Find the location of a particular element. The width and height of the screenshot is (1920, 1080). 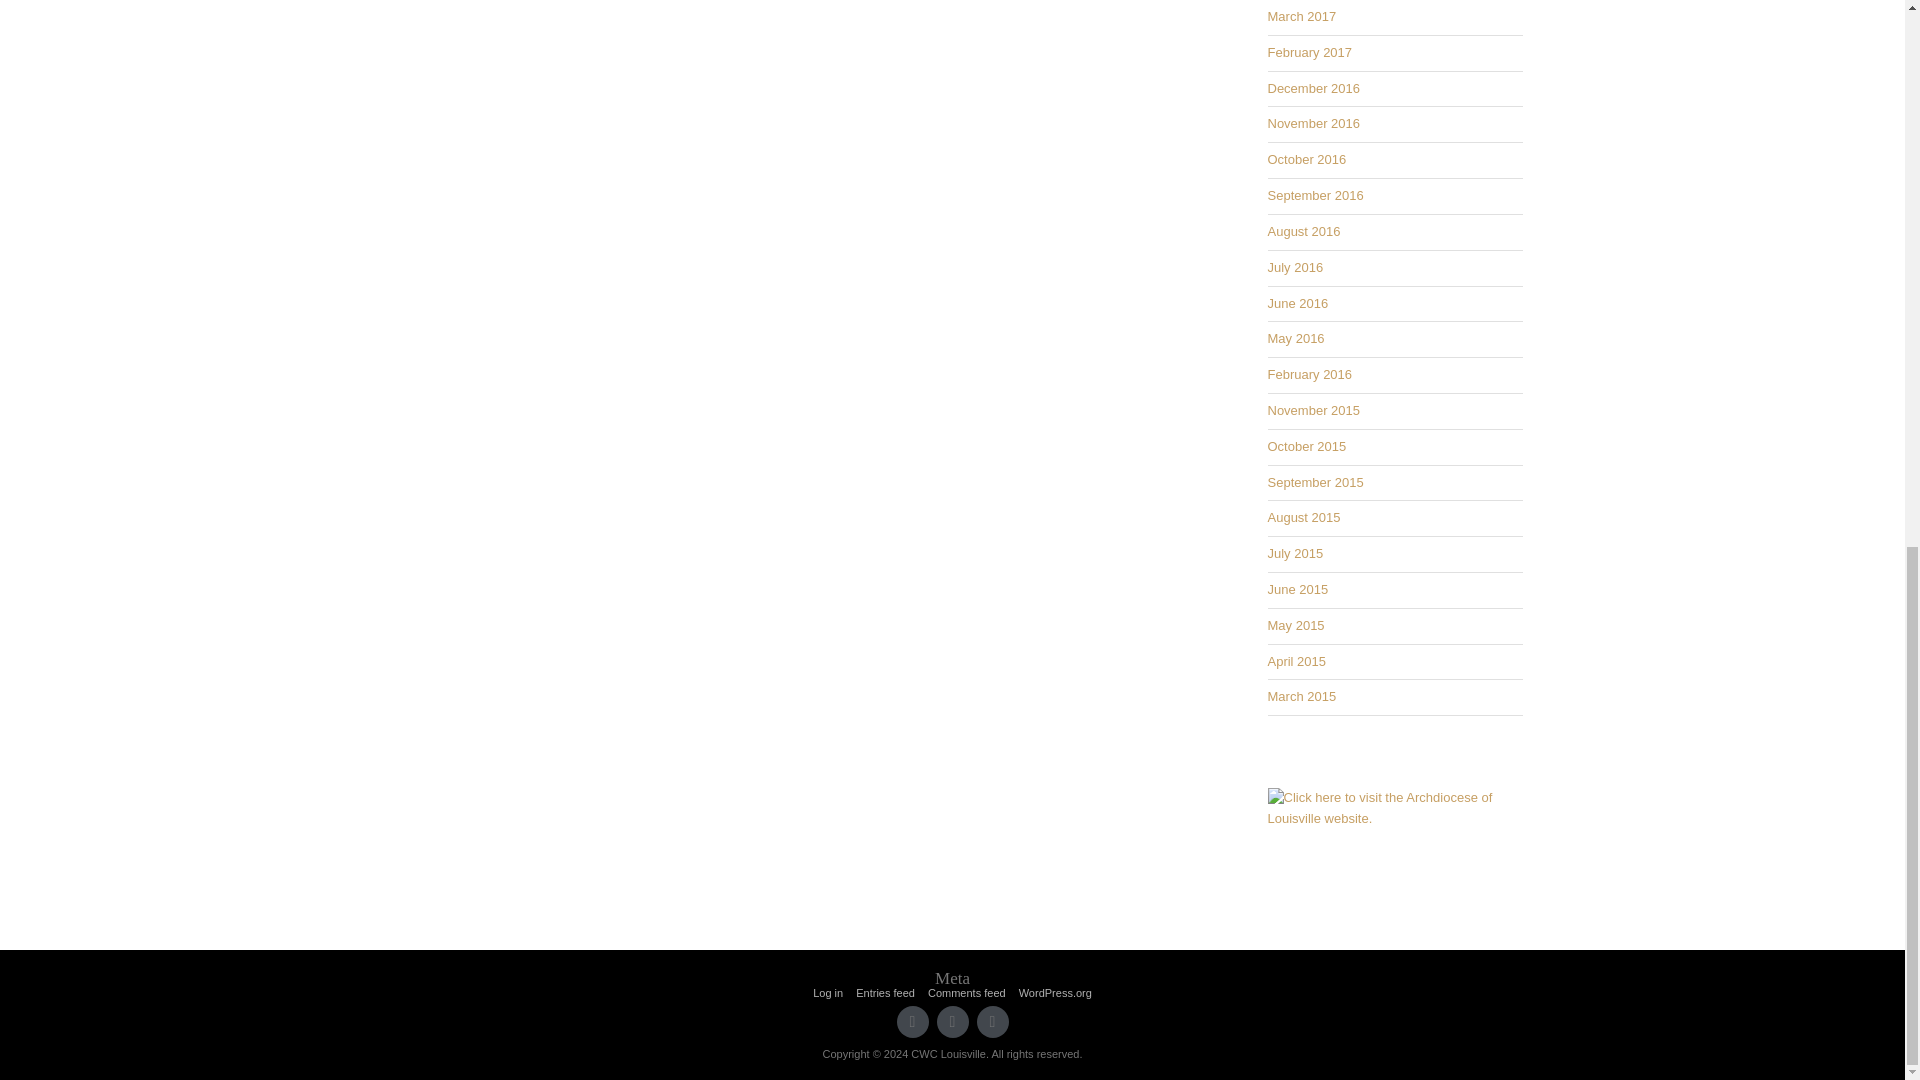

Archdiocese of Lousiville is located at coordinates (1394, 809).